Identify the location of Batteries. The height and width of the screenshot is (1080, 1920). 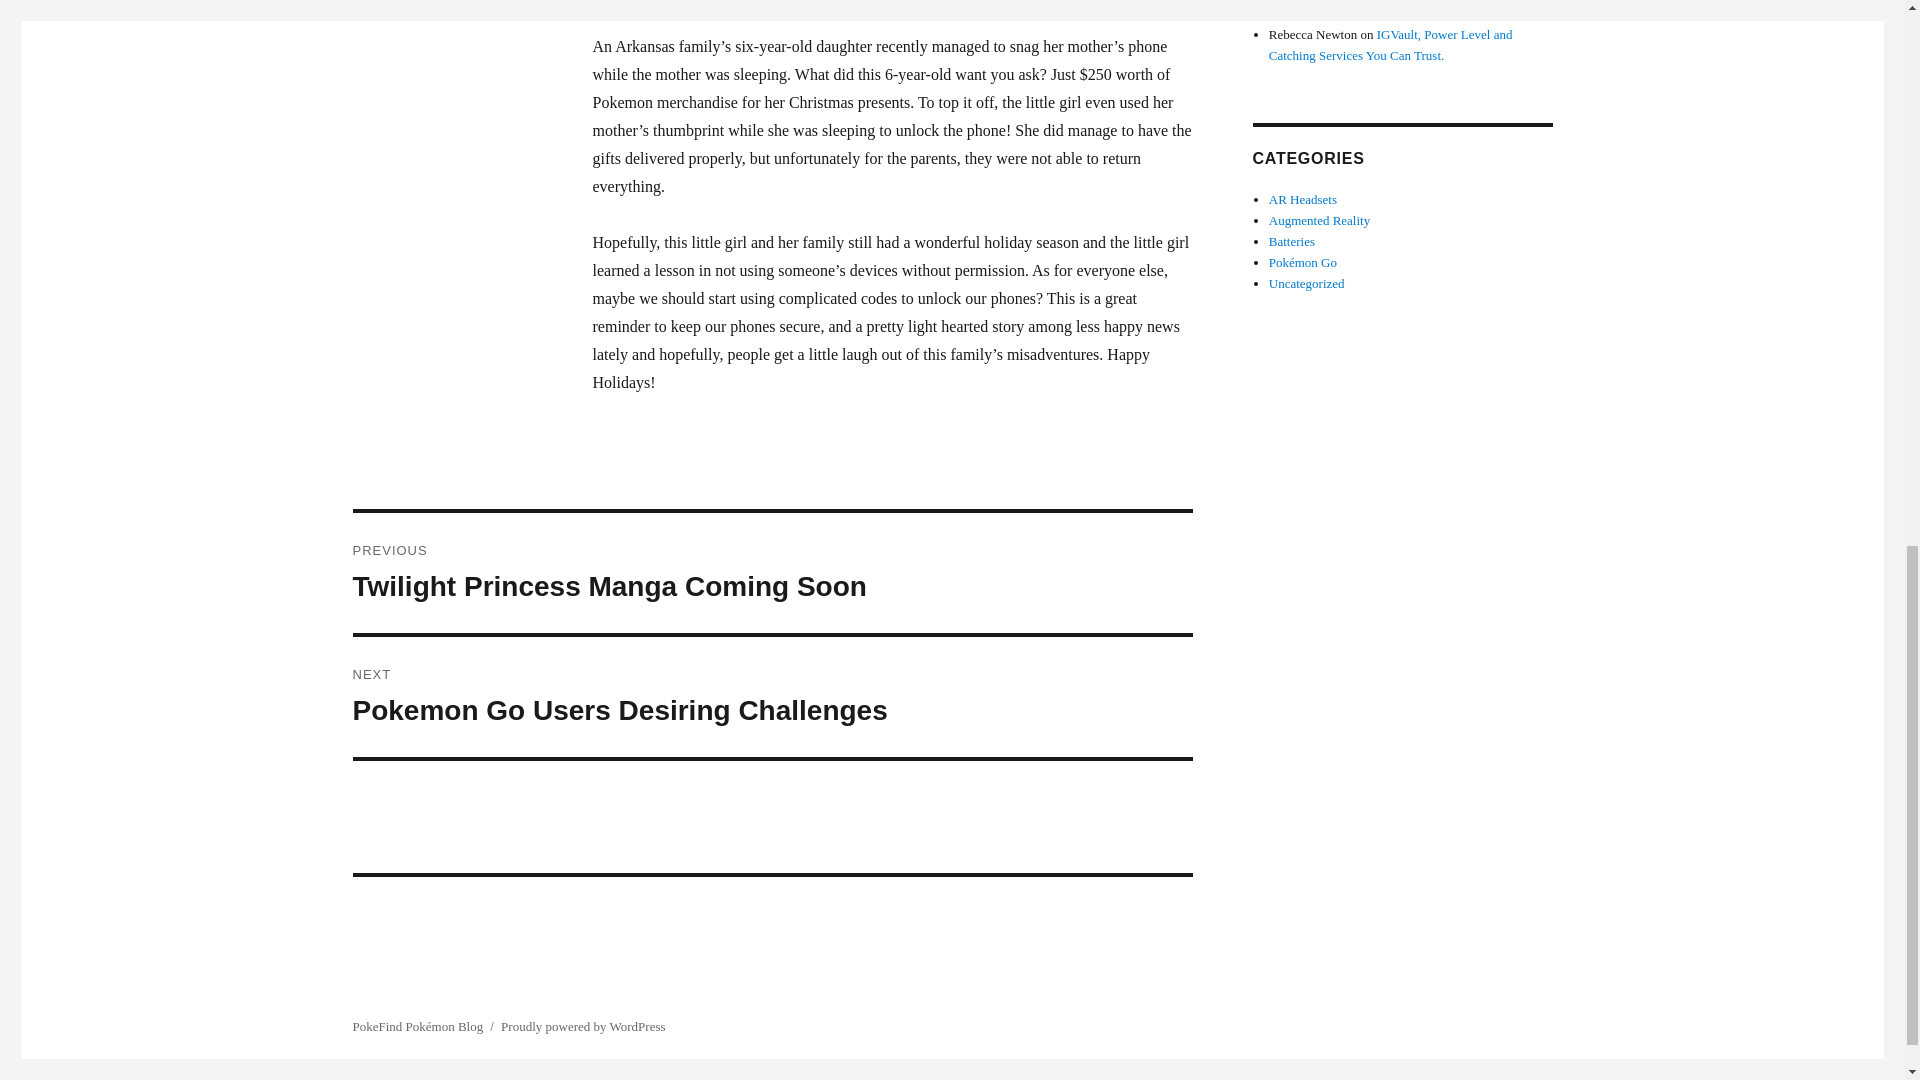
(1390, 44).